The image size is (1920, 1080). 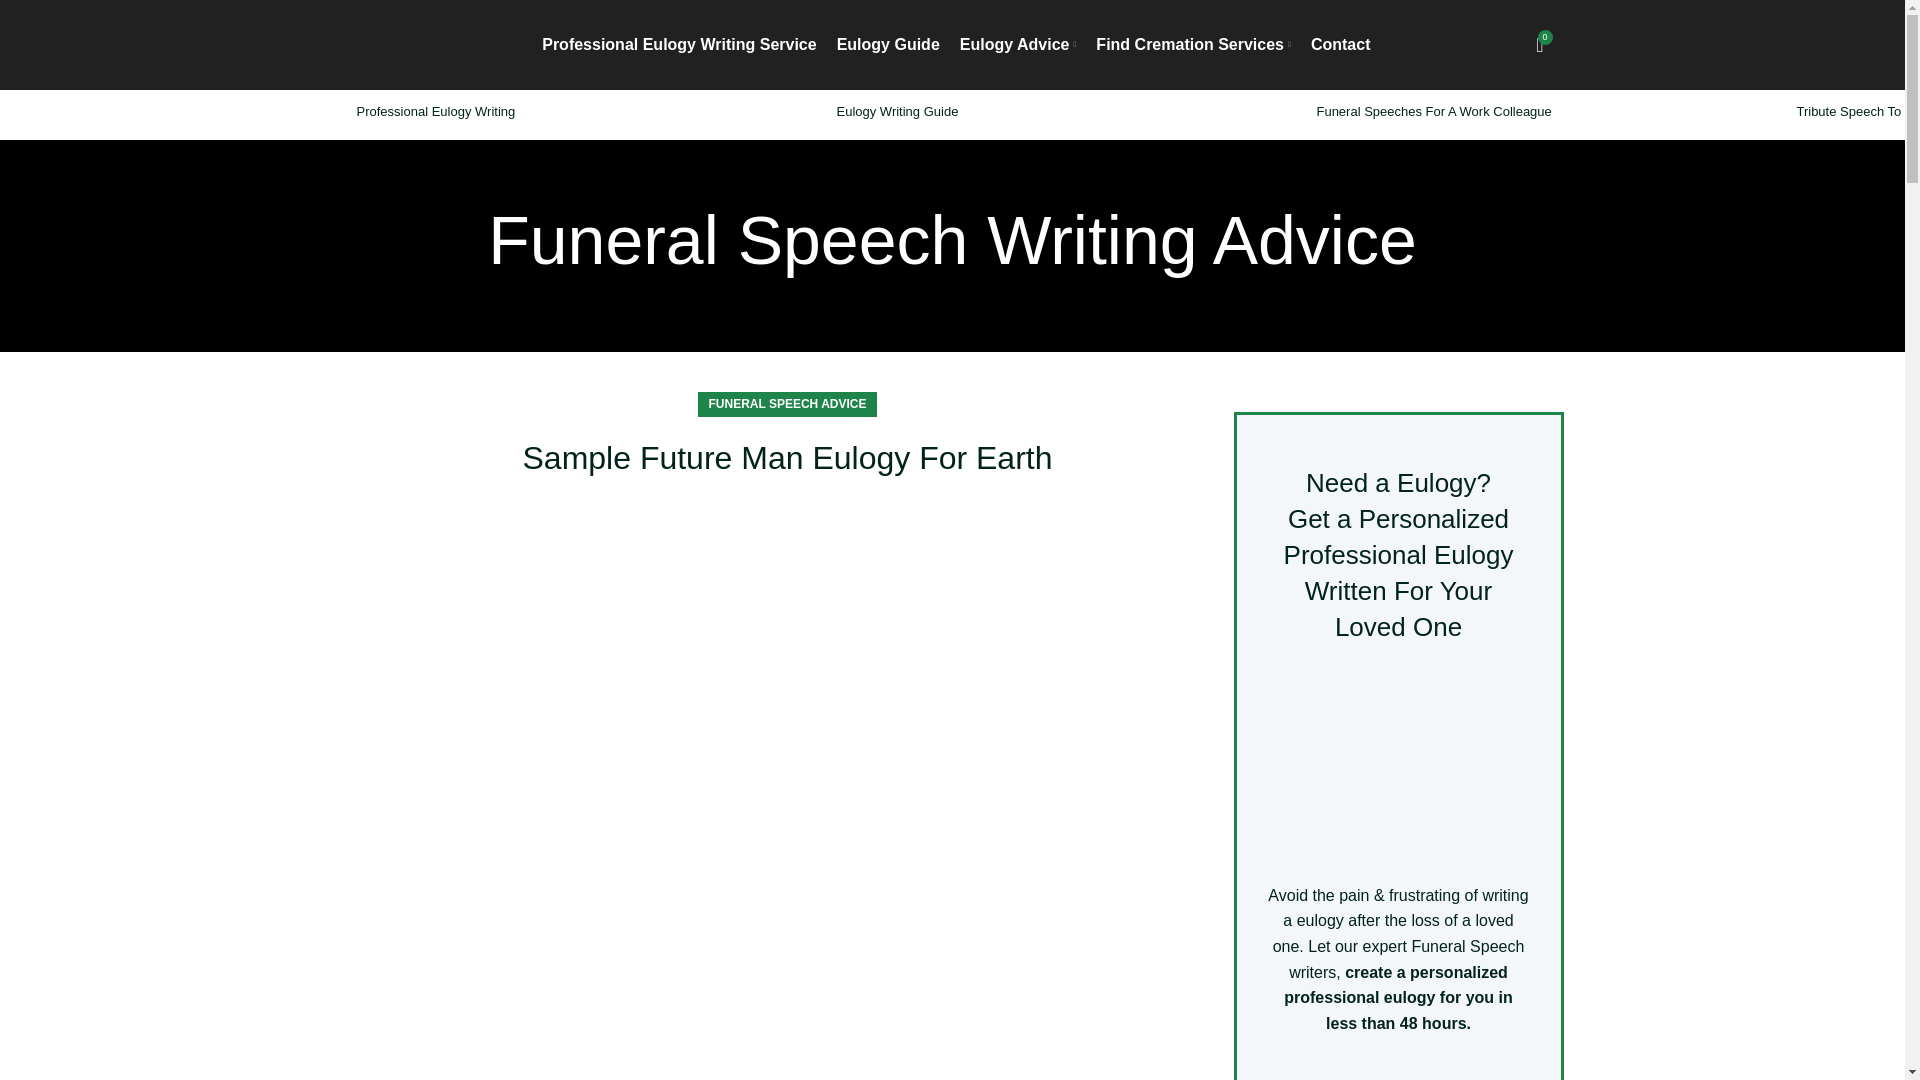 What do you see at coordinates (434, 110) in the screenshot?
I see `Professional Eulogy Writing` at bounding box center [434, 110].